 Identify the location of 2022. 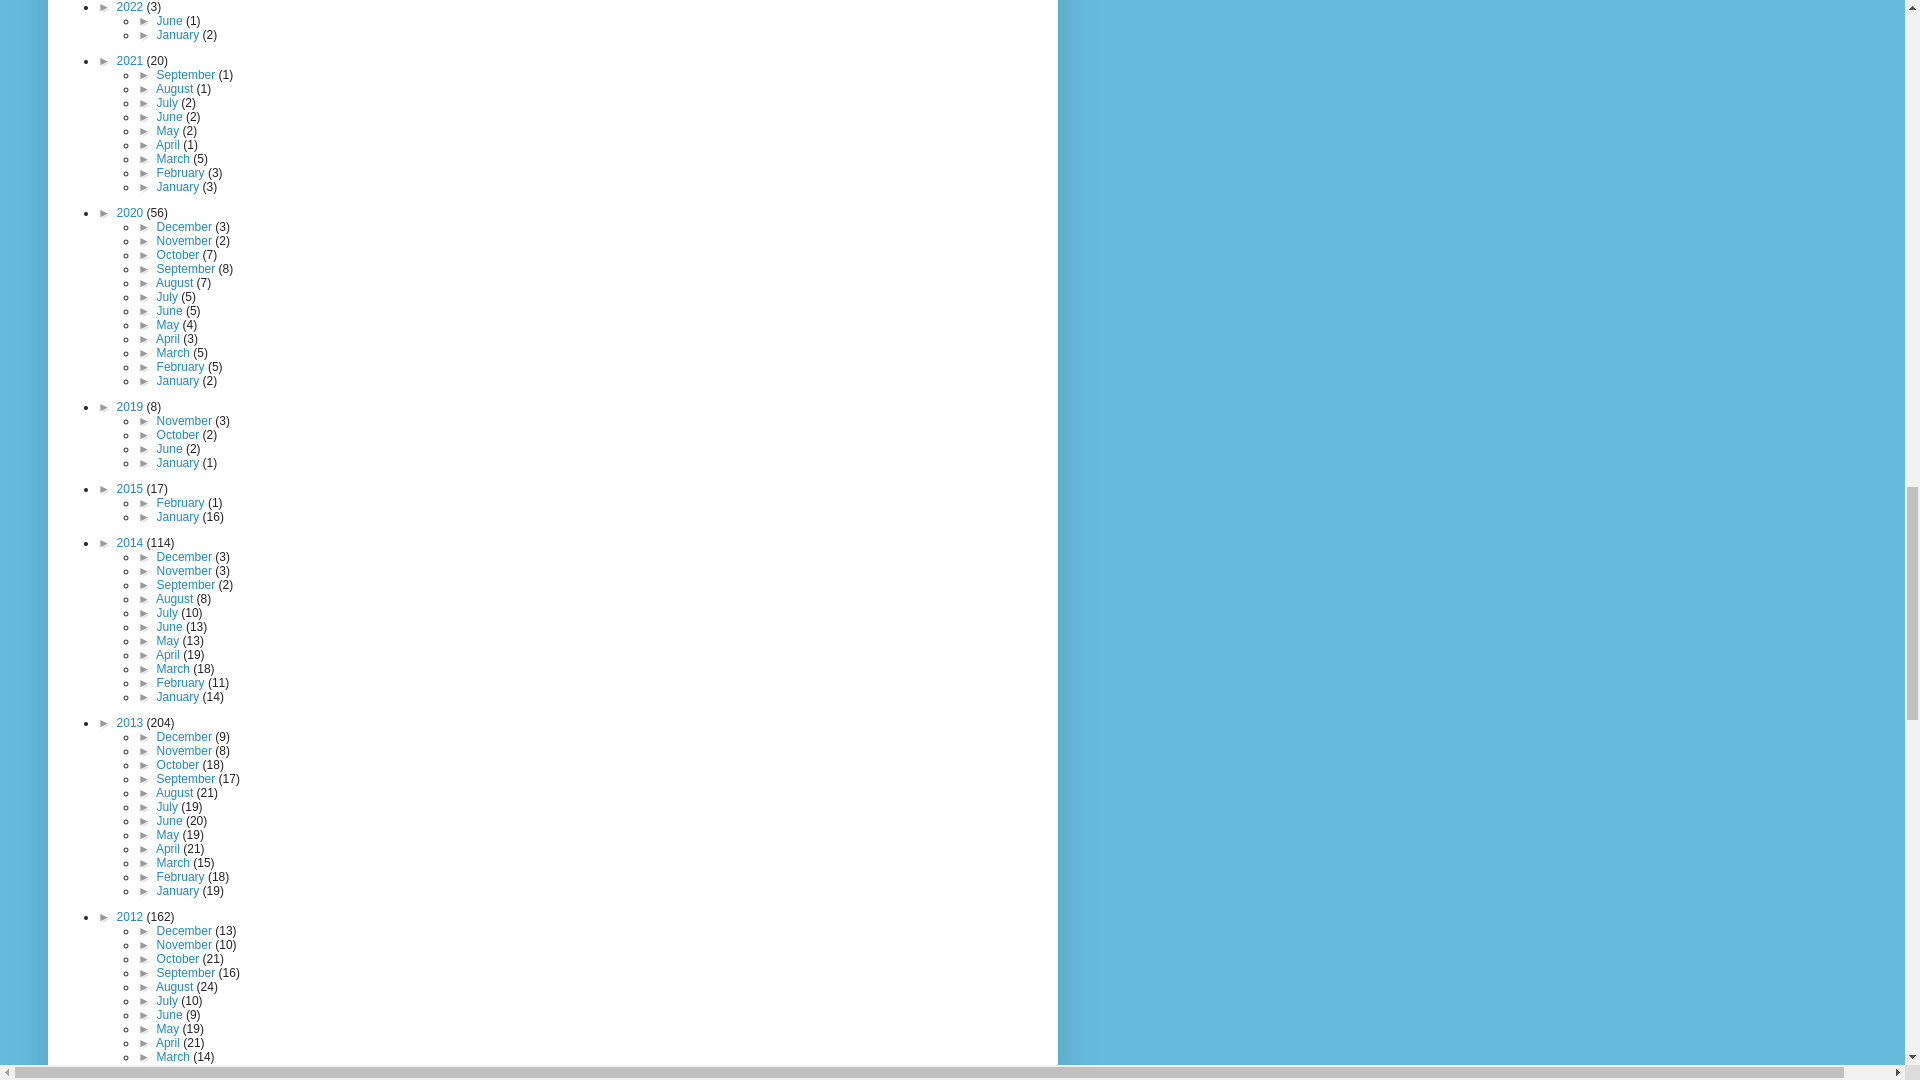
(132, 7).